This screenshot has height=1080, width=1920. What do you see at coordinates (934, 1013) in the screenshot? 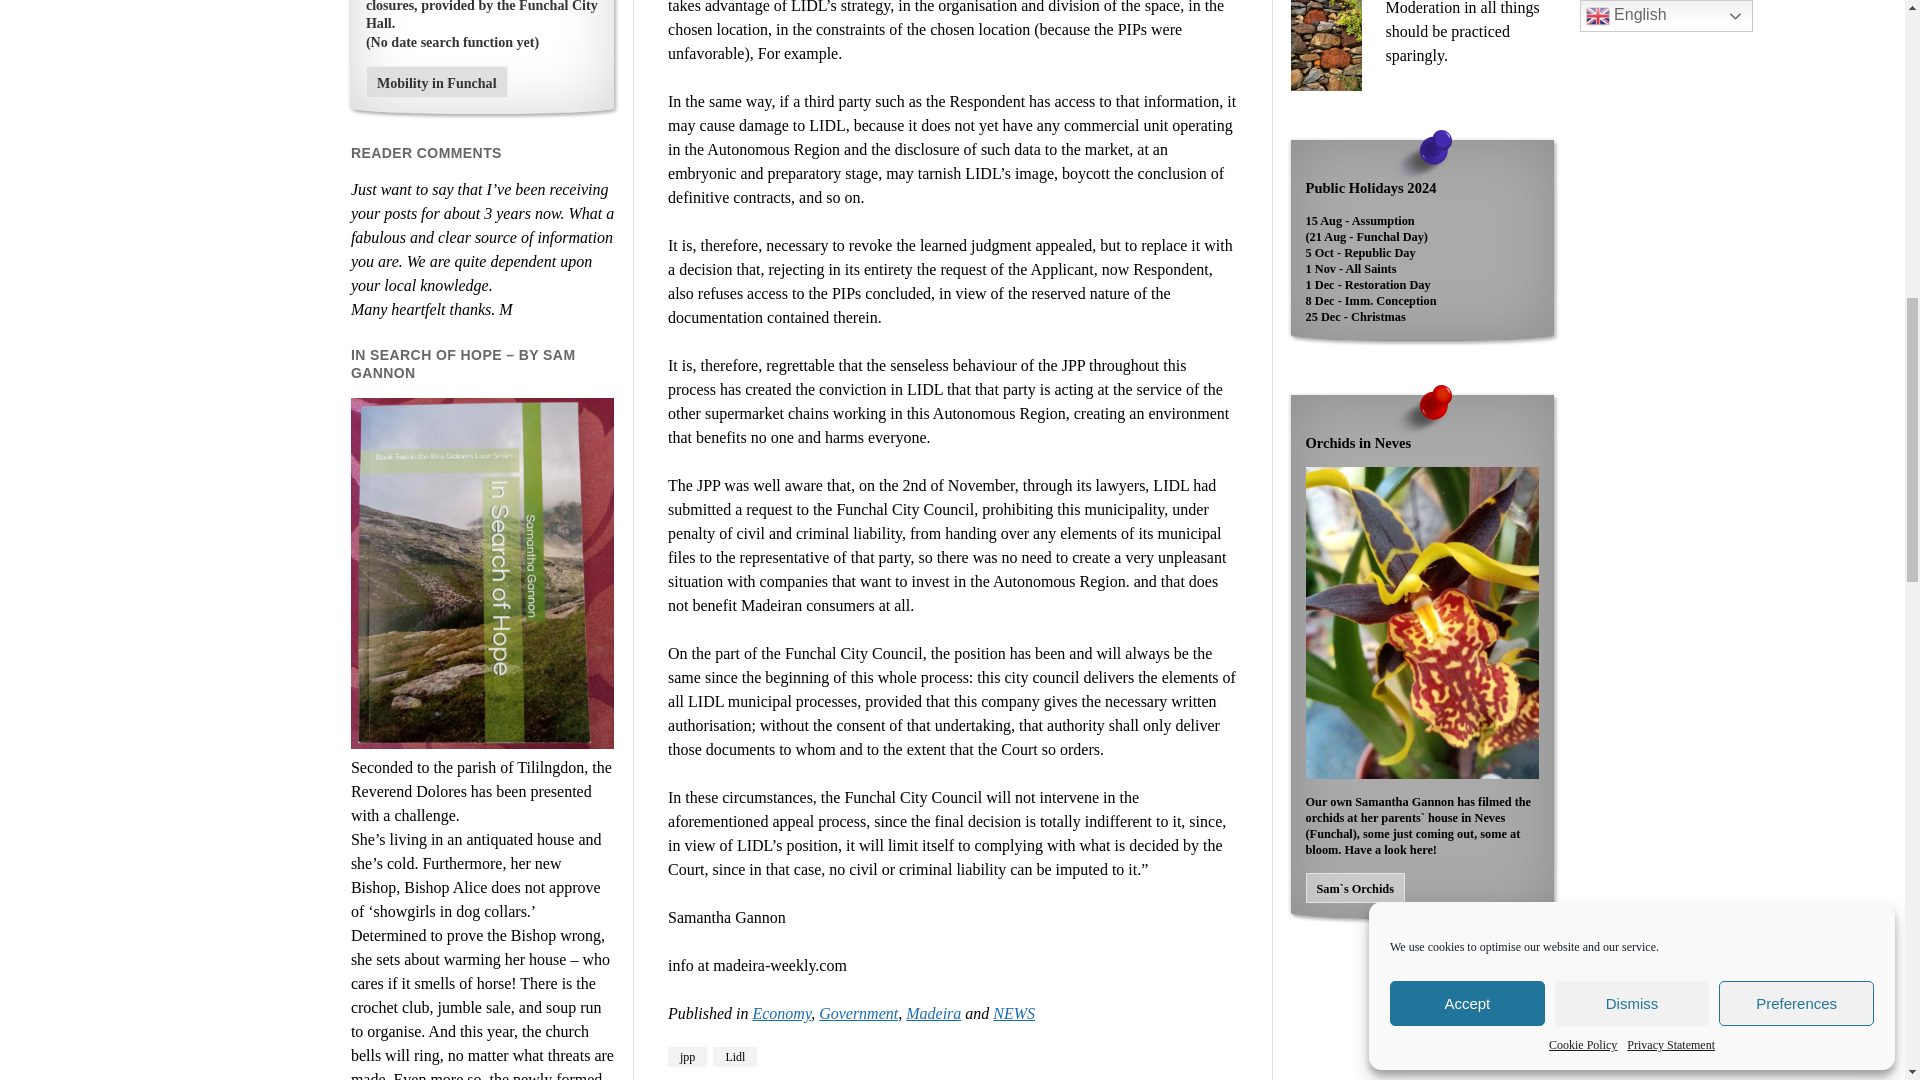
I see `Madeira` at bounding box center [934, 1013].